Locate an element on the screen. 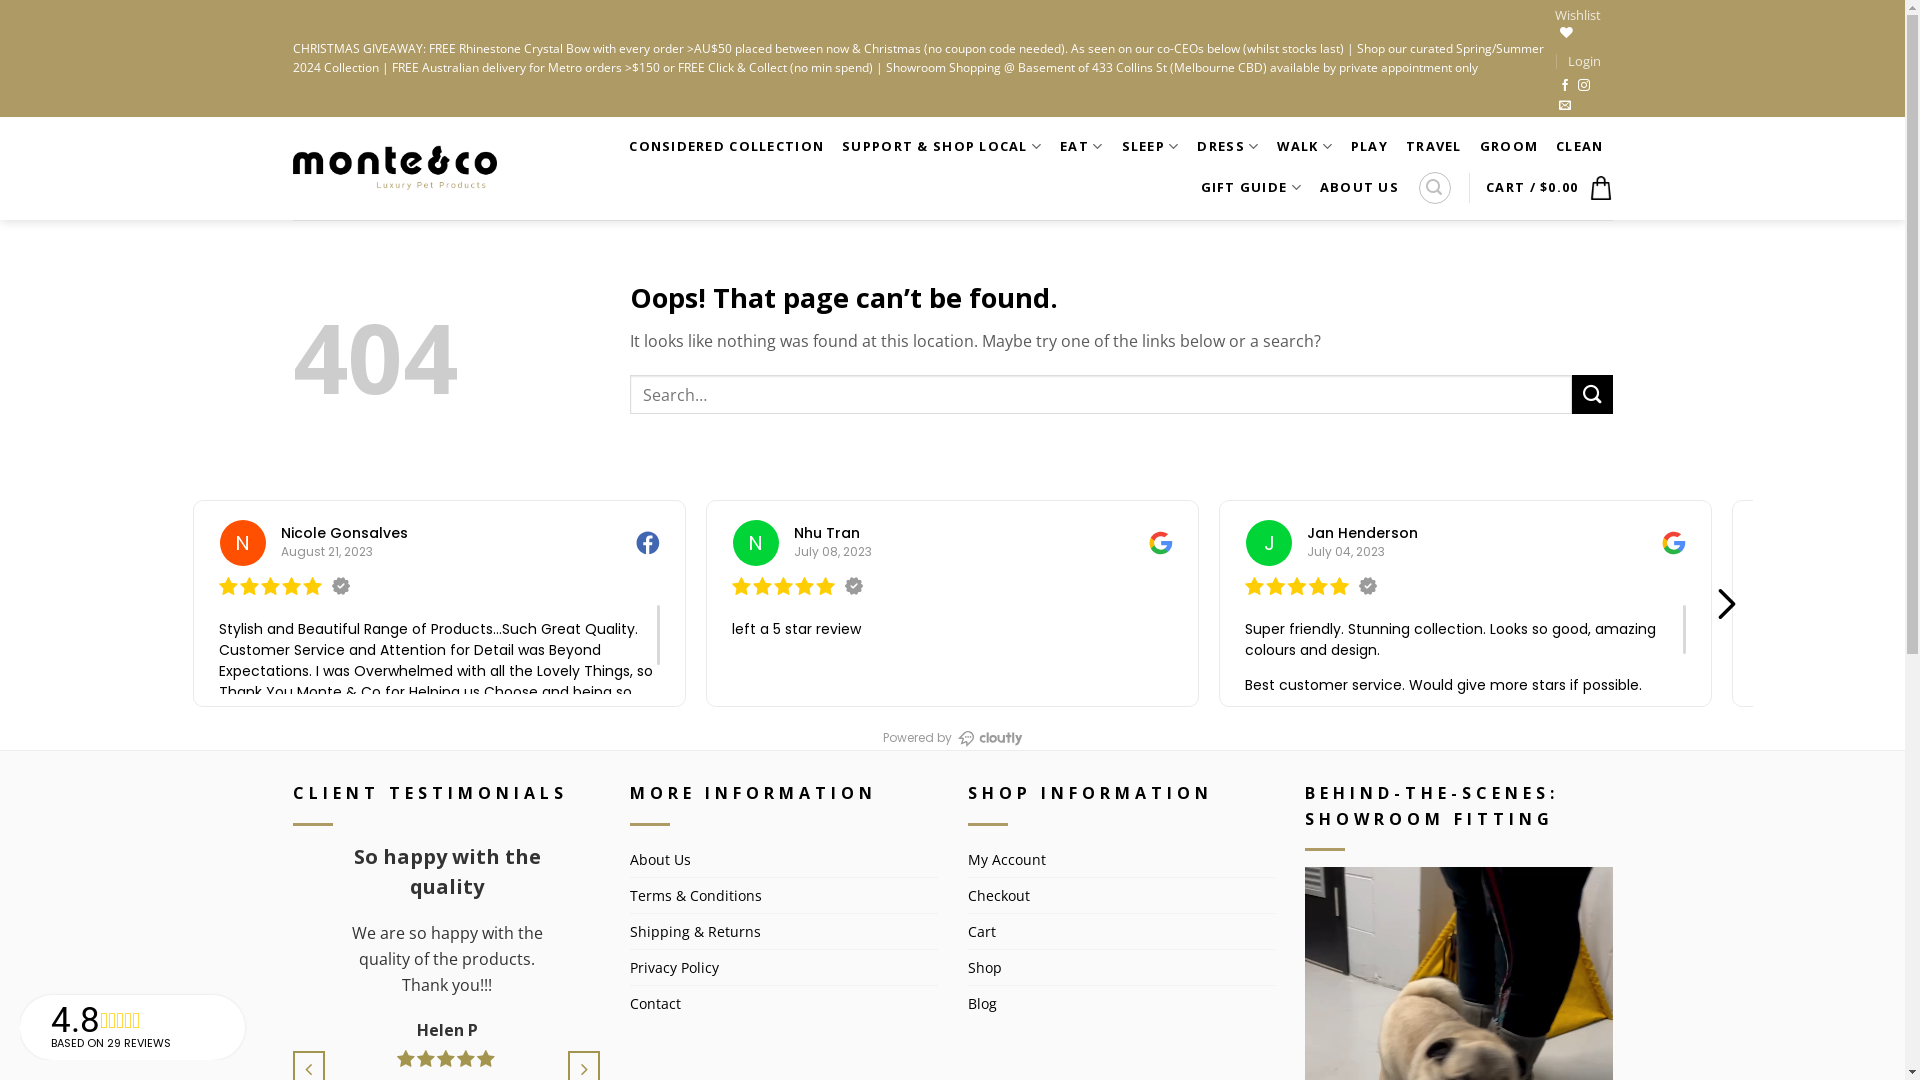  GIFT GUIDE is located at coordinates (1252, 188).